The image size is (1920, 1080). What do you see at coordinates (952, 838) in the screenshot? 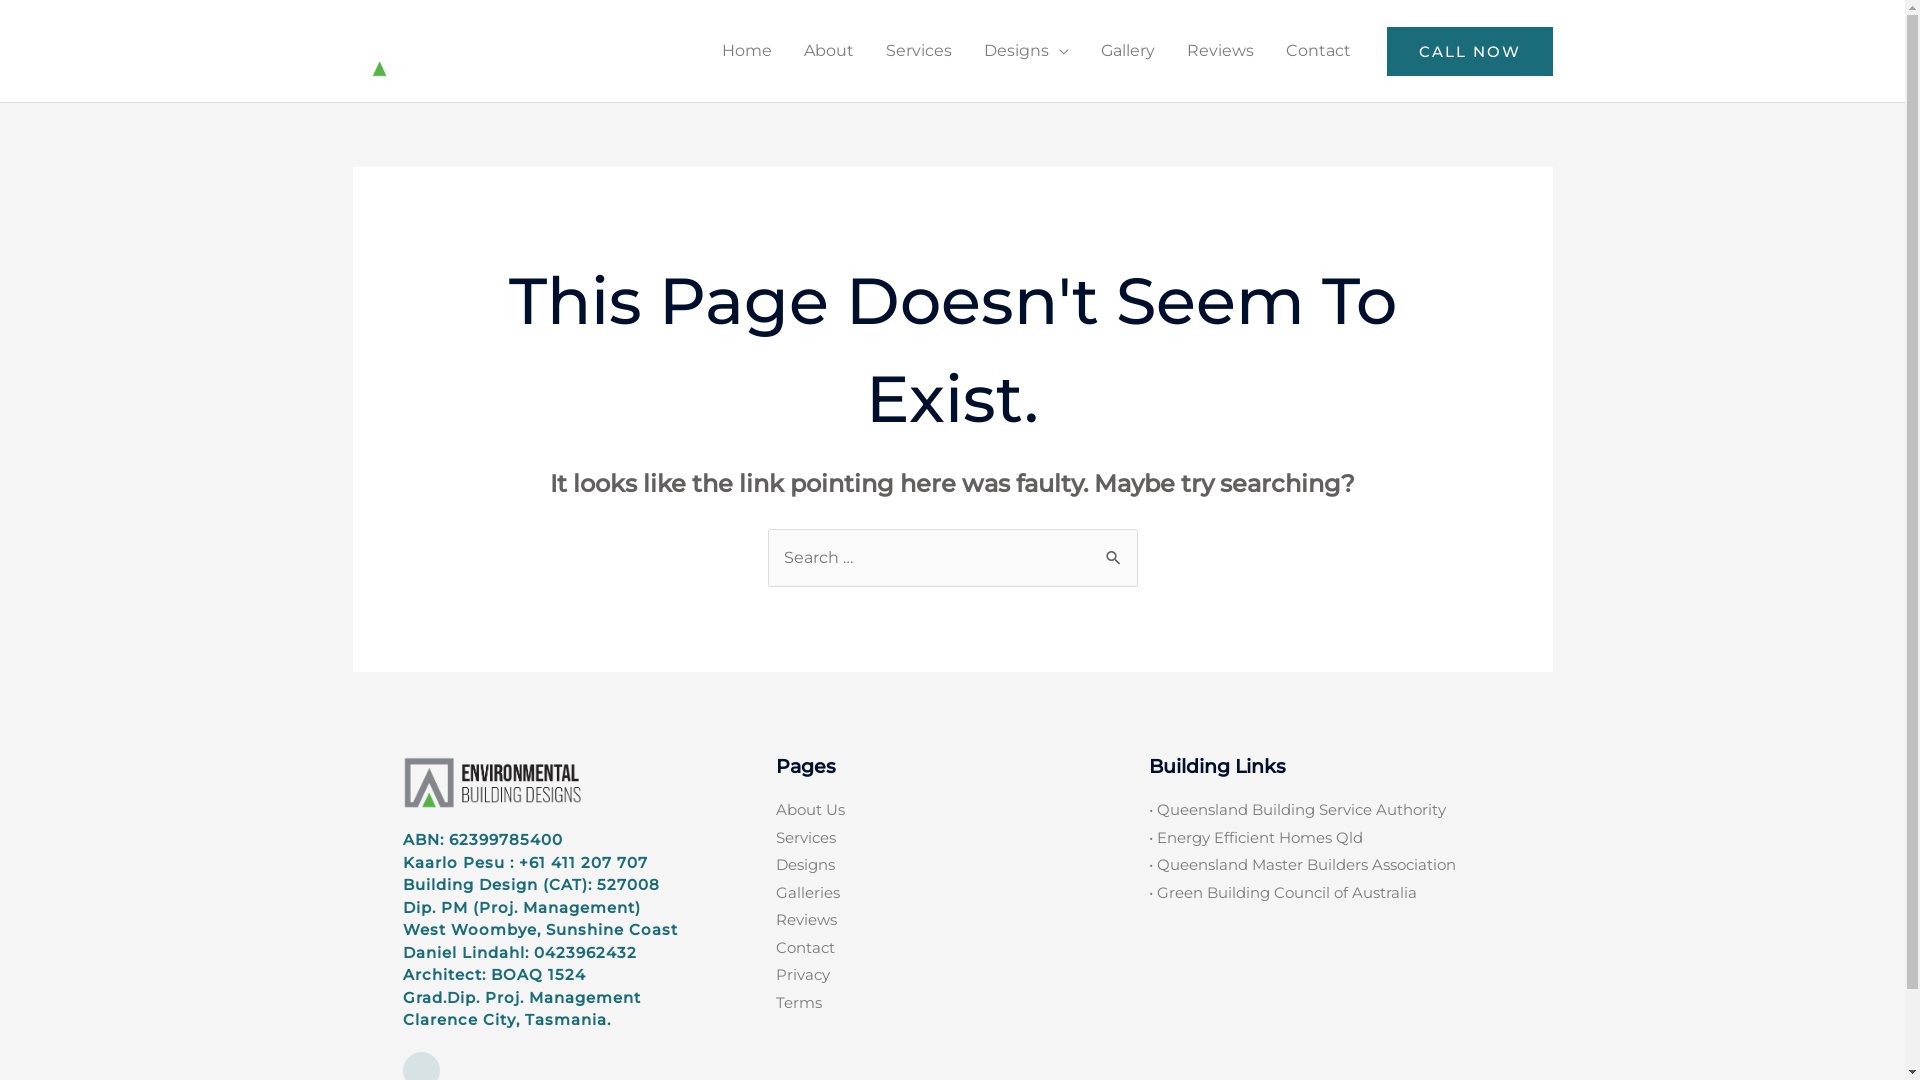
I see `Services` at bounding box center [952, 838].